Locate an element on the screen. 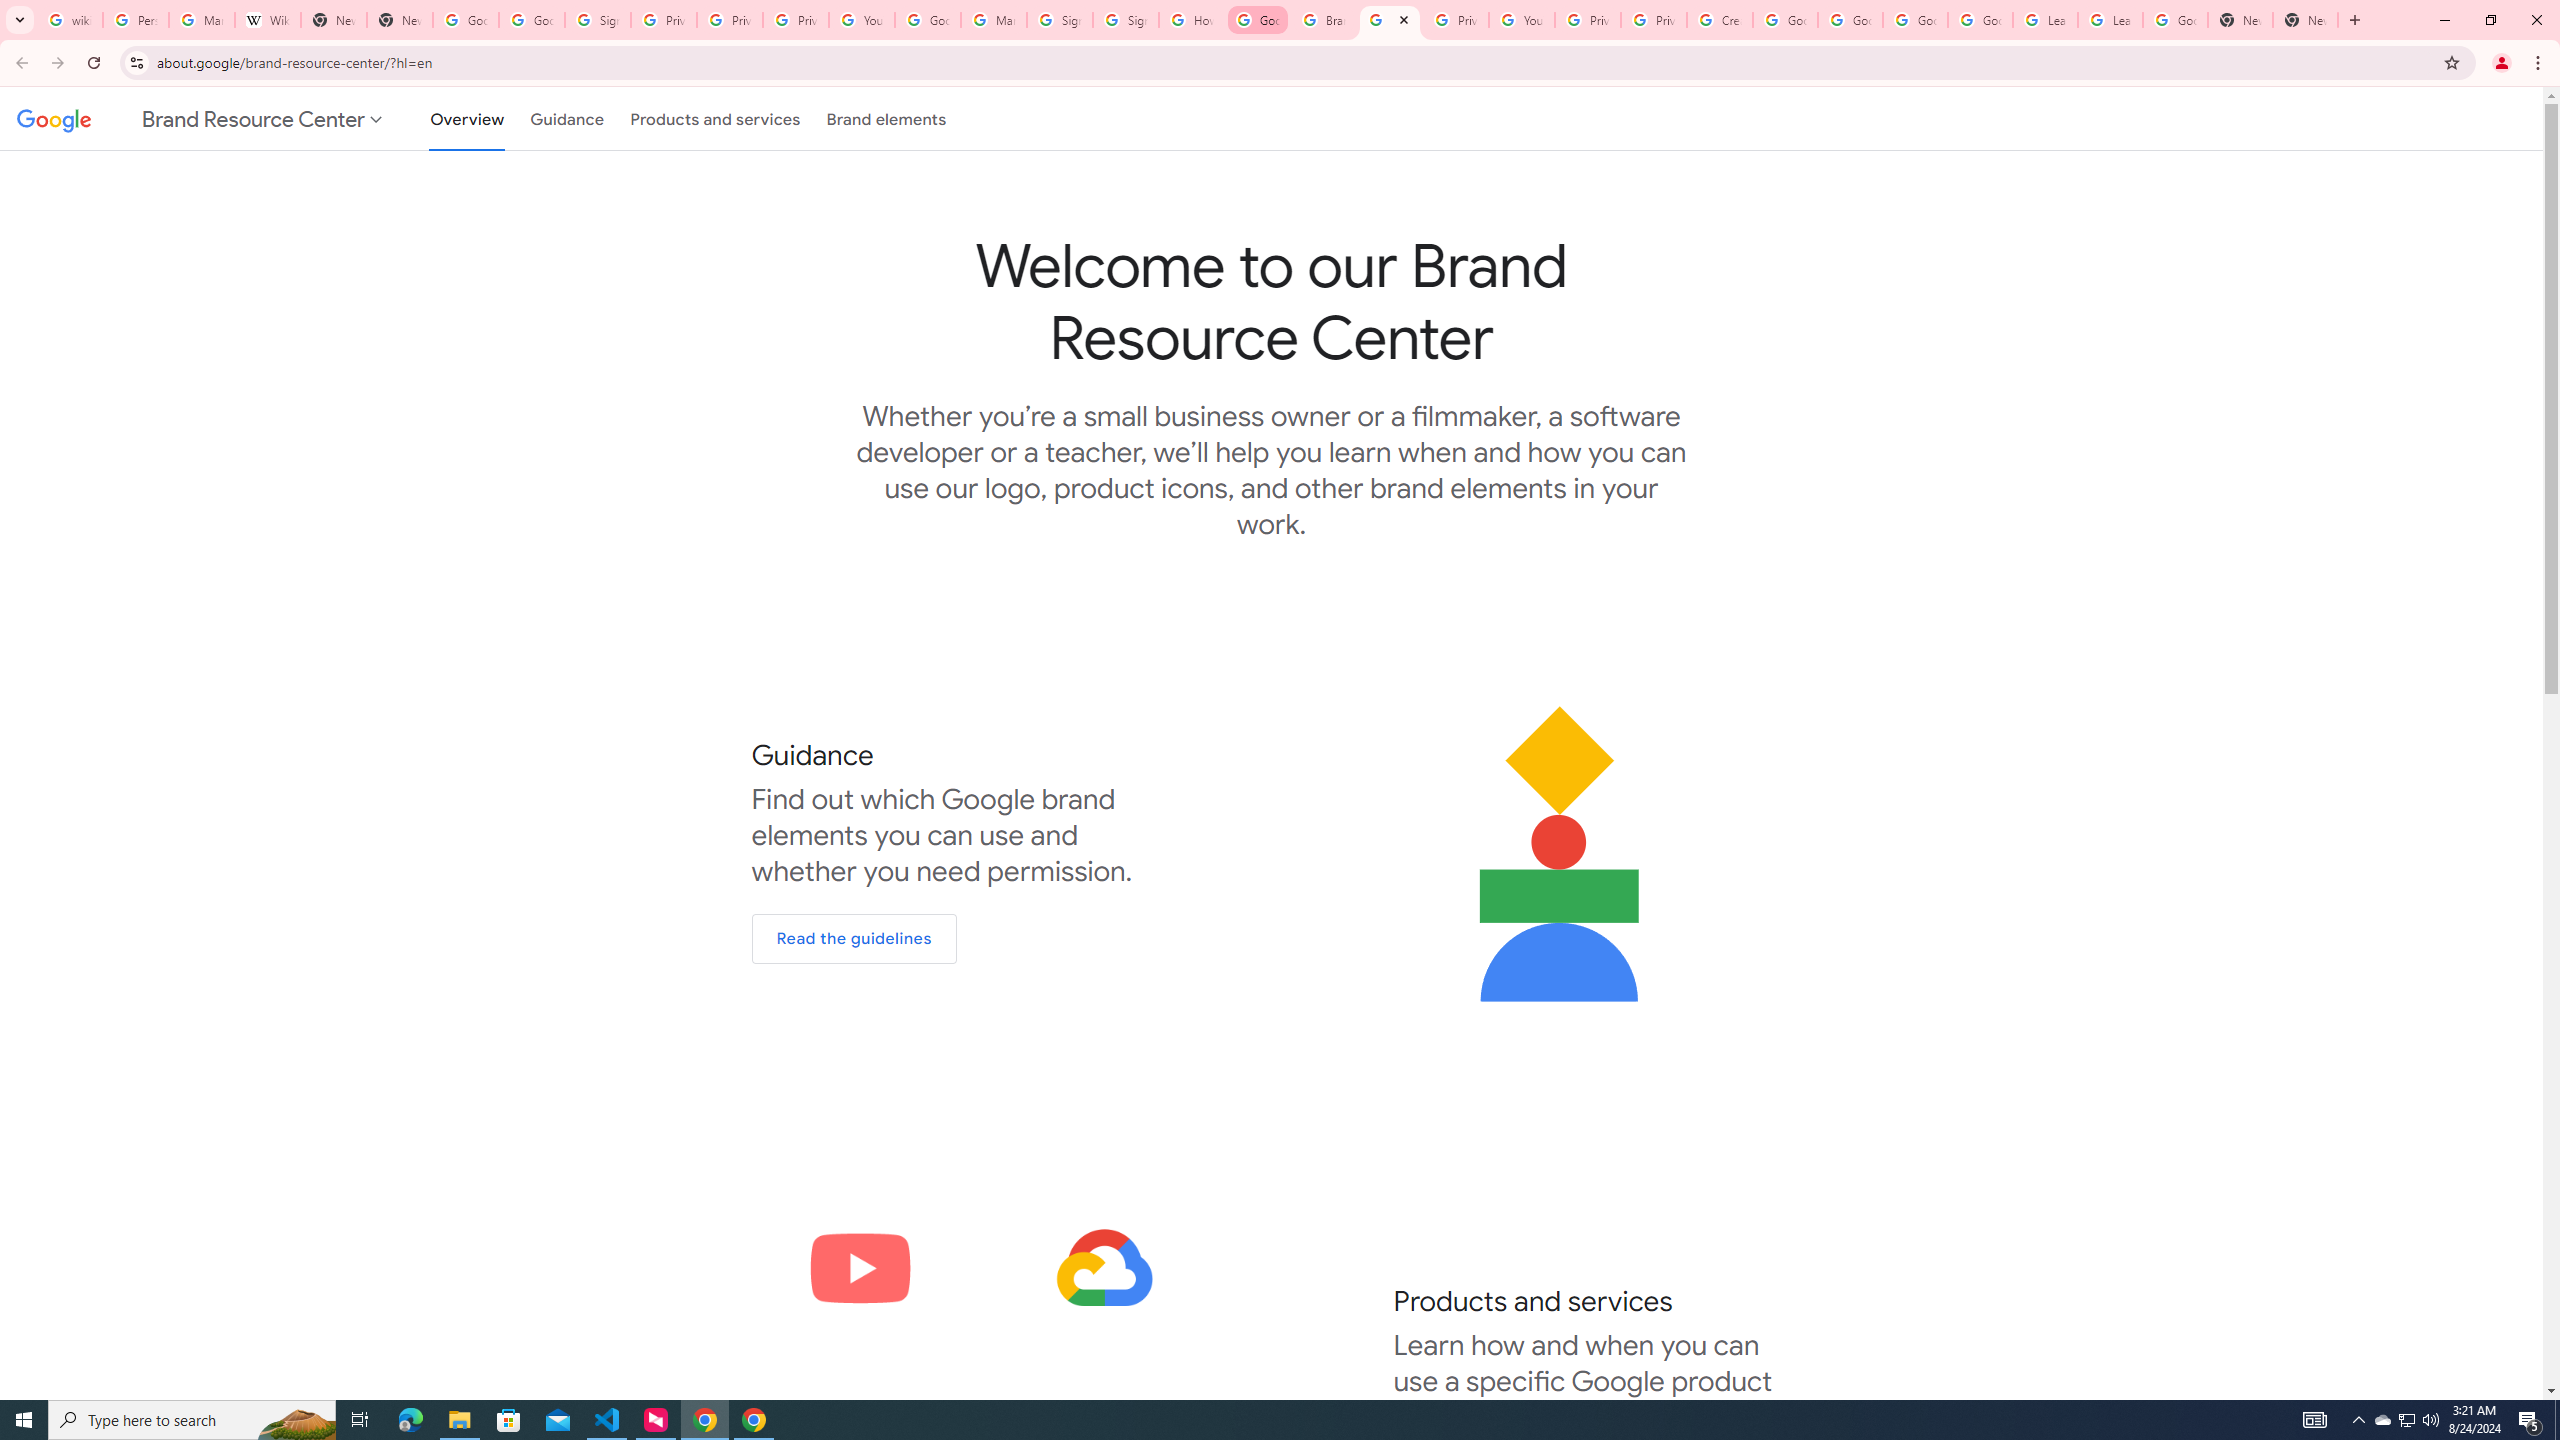 The width and height of the screenshot is (2560, 1440). YouTube is located at coordinates (1522, 20).